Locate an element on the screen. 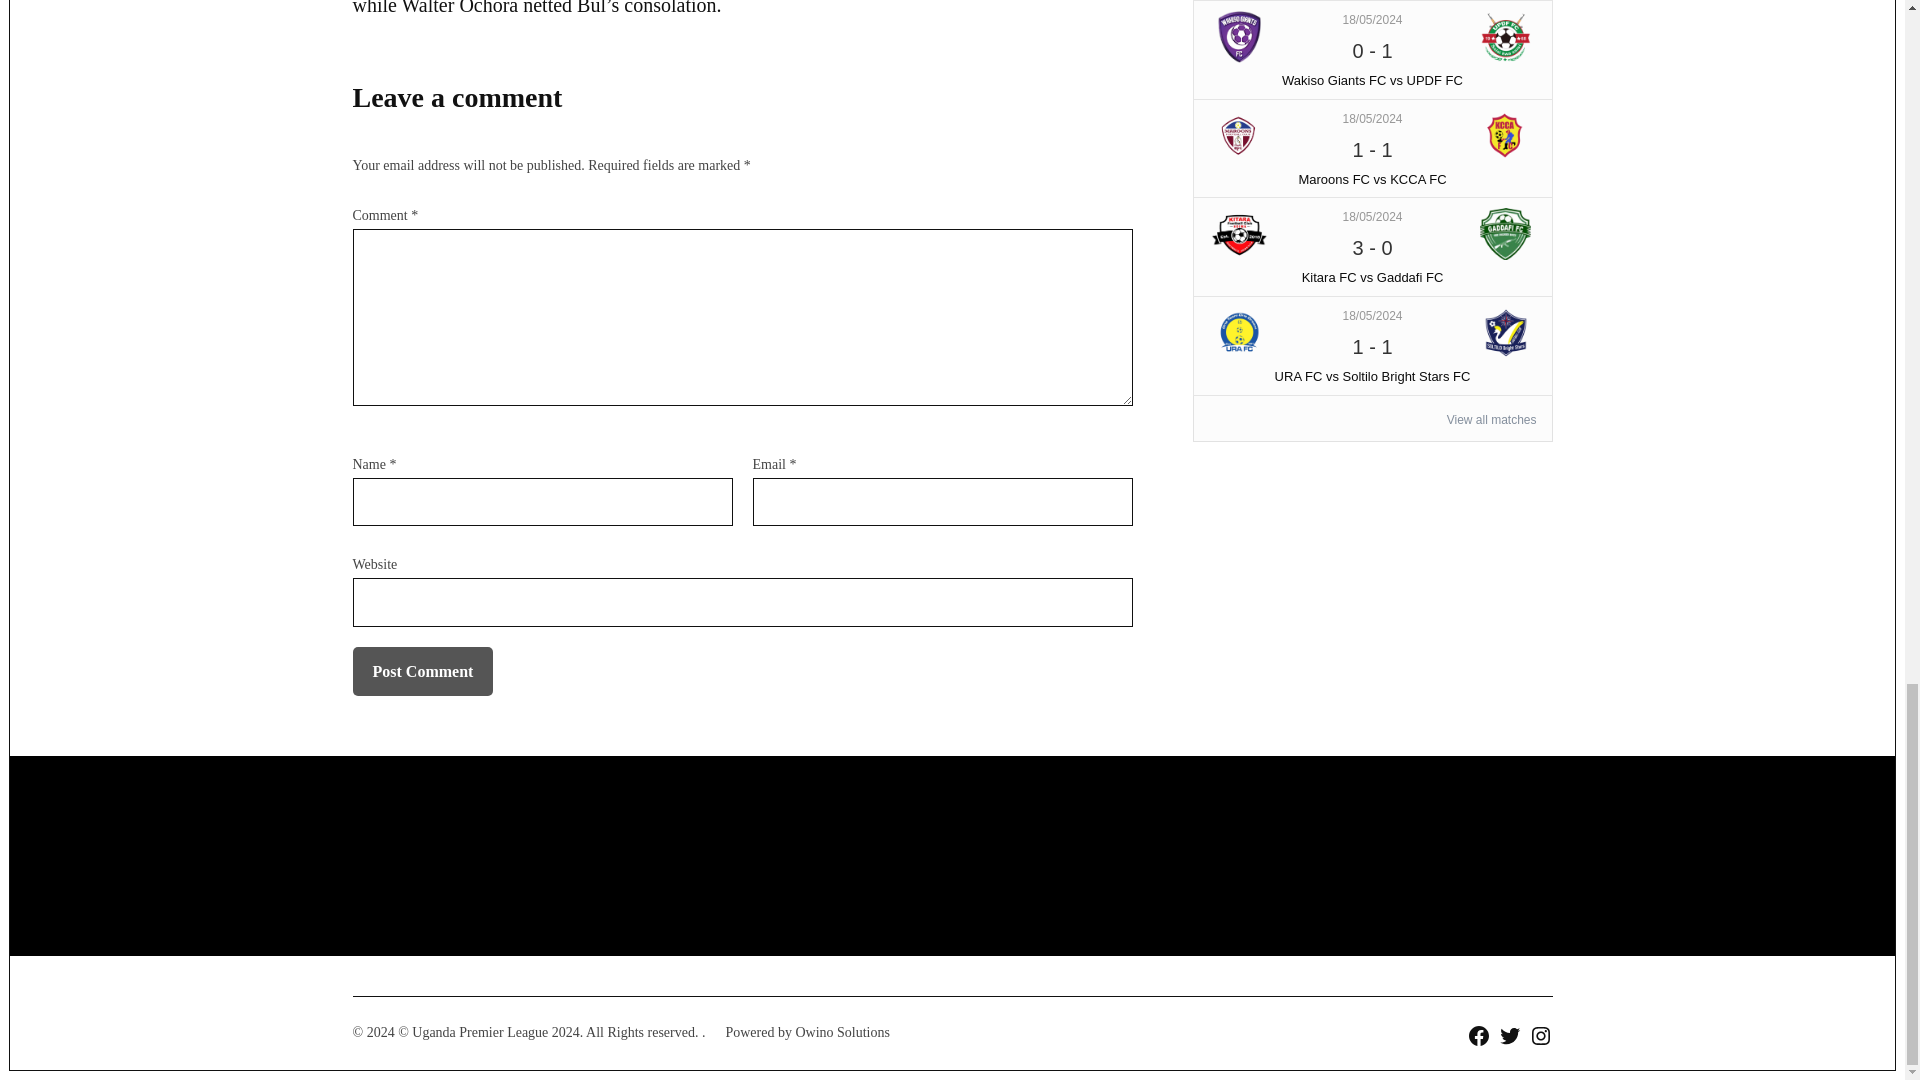 This screenshot has width=1920, height=1080. Wakiso Giants FC is located at coordinates (1240, 36).